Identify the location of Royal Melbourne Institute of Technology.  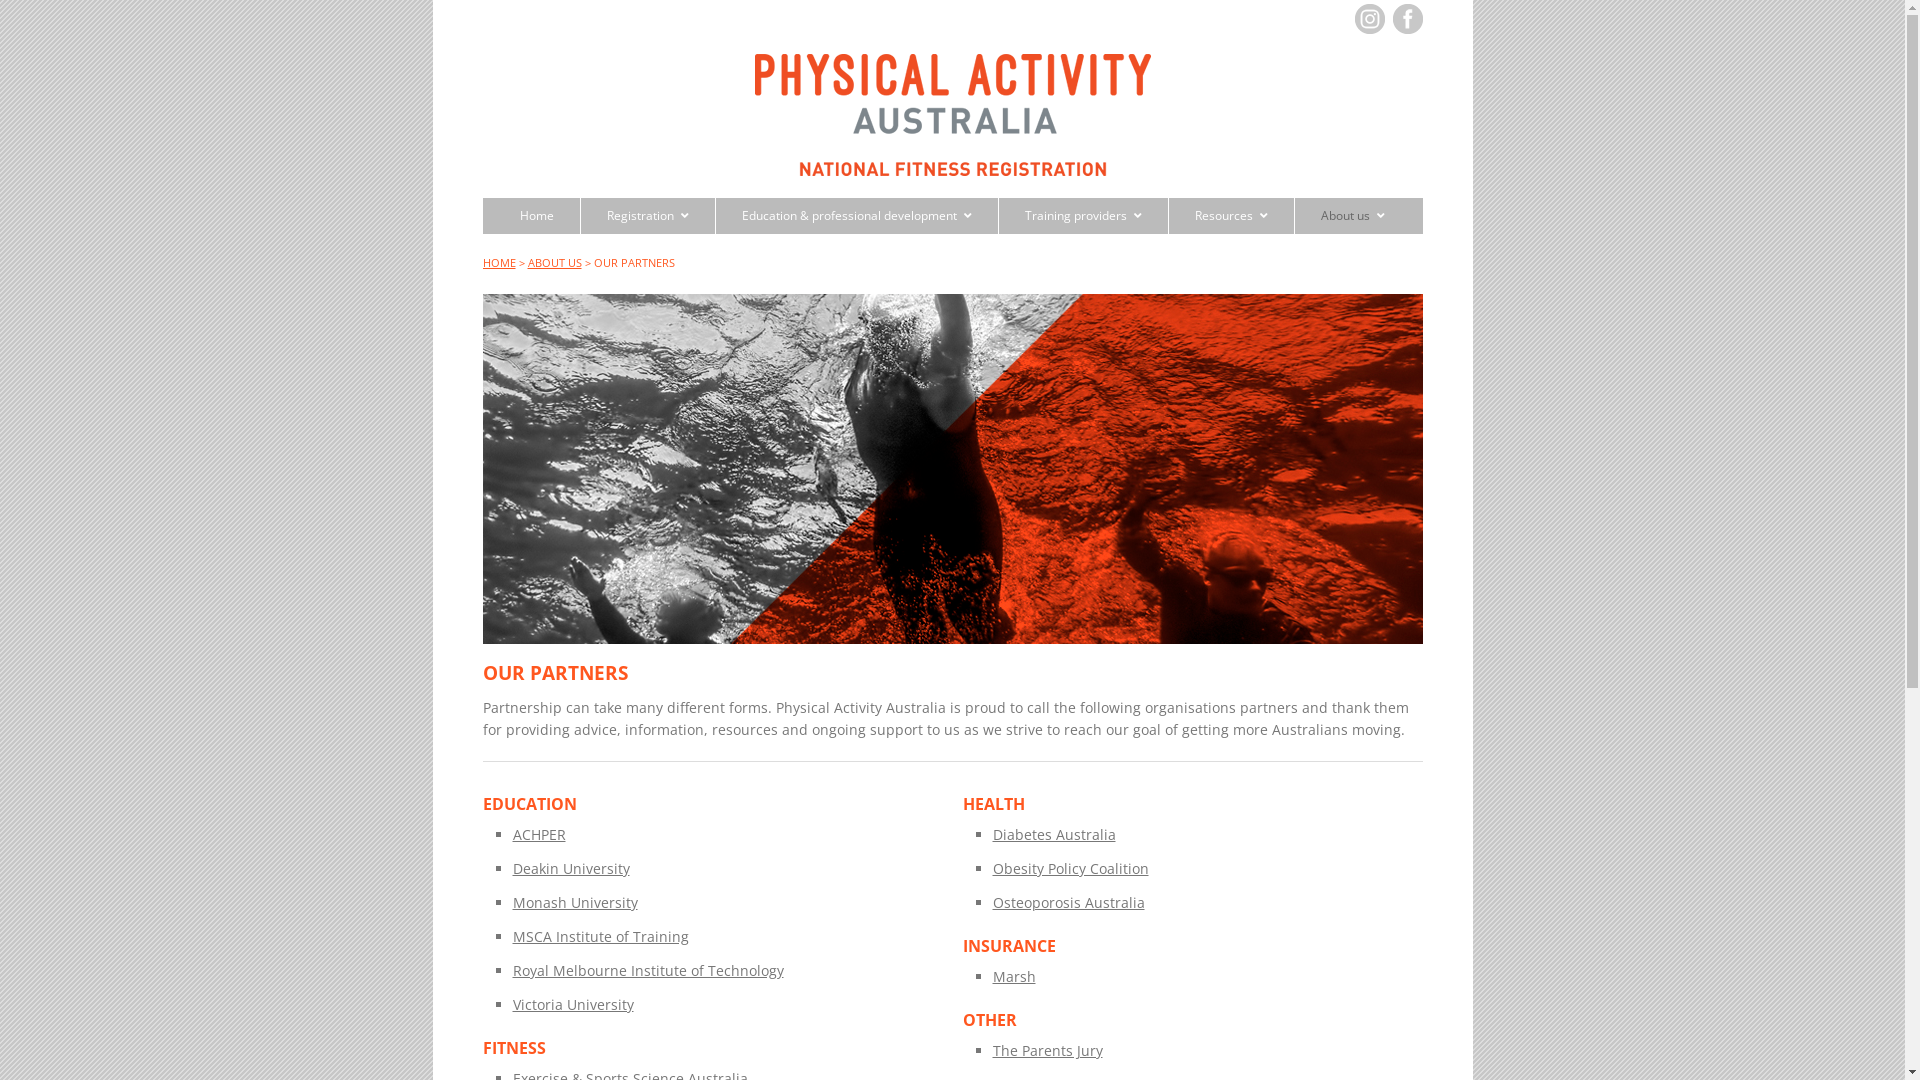
(648, 970).